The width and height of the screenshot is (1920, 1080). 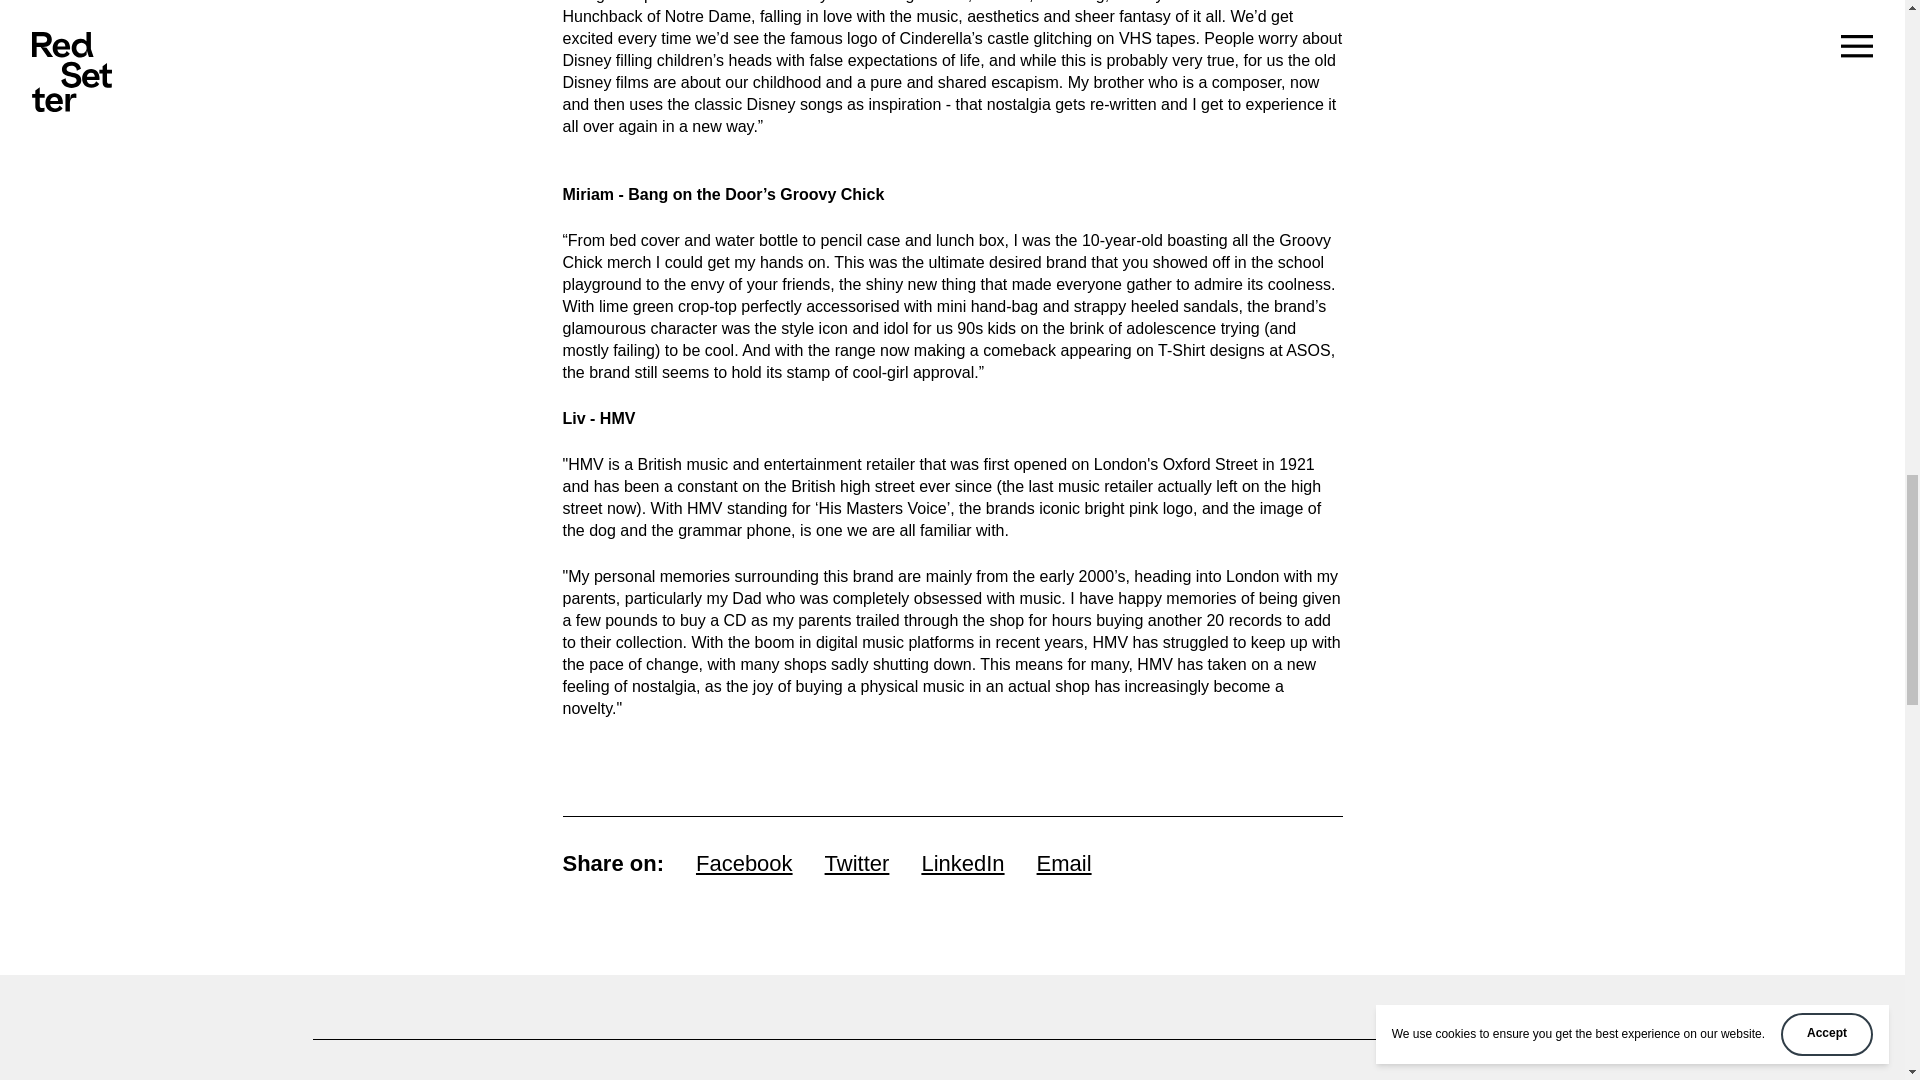 I want to click on Email, so click(x=1064, y=863).